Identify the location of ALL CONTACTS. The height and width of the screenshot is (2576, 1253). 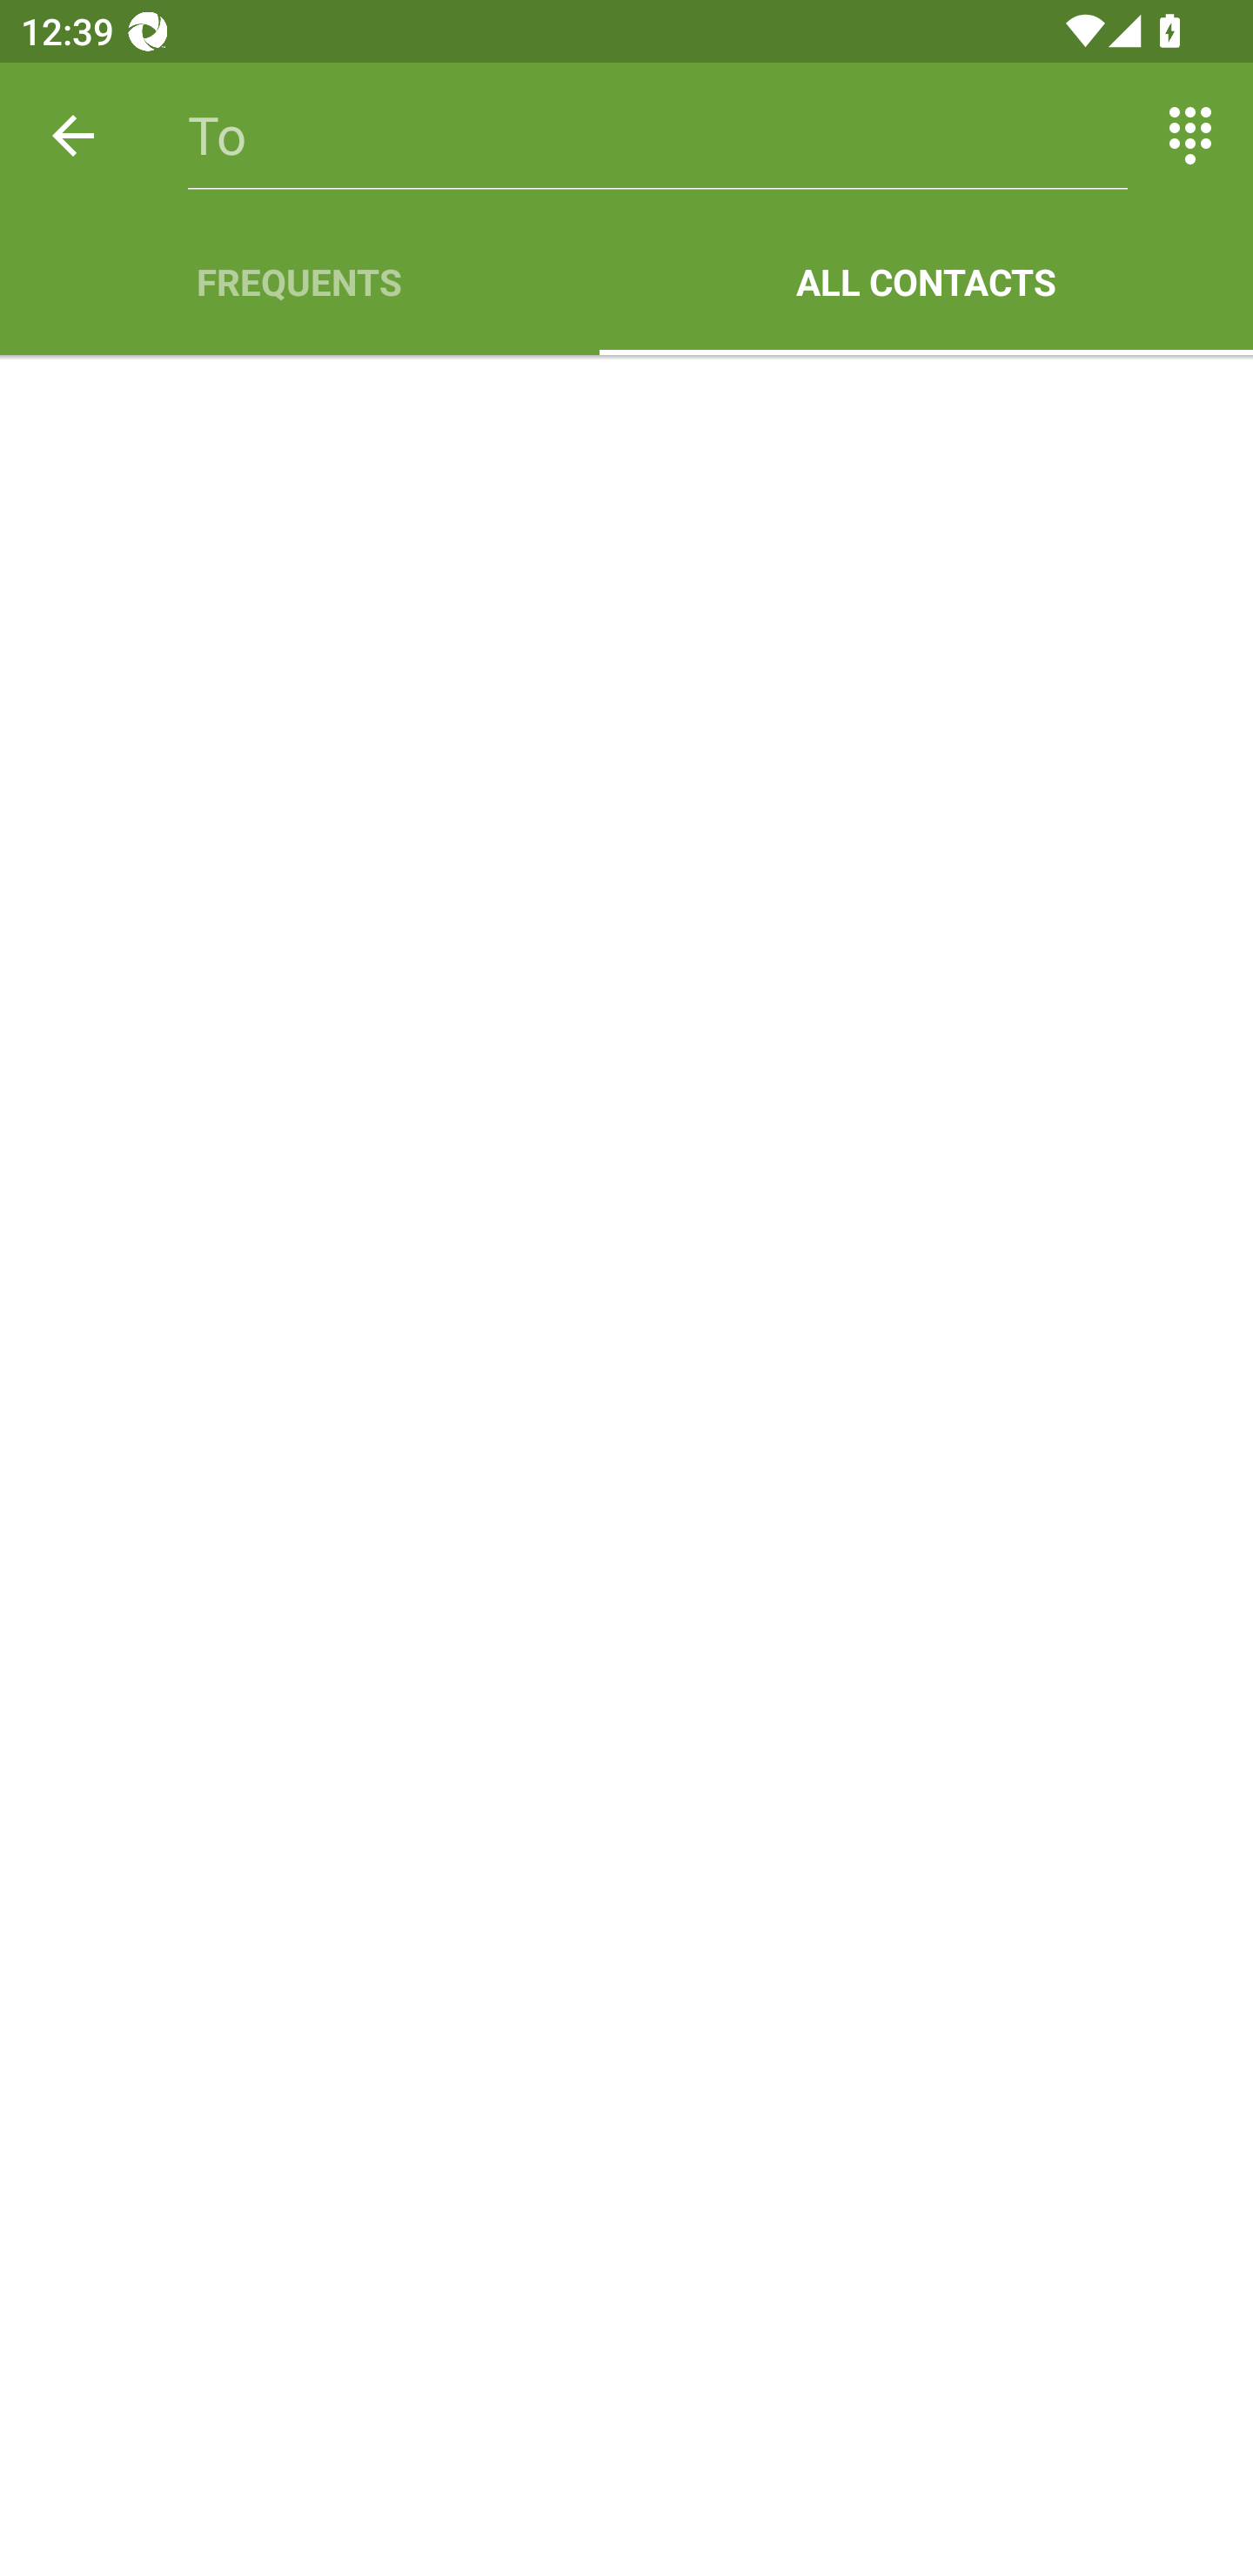
(926, 282).